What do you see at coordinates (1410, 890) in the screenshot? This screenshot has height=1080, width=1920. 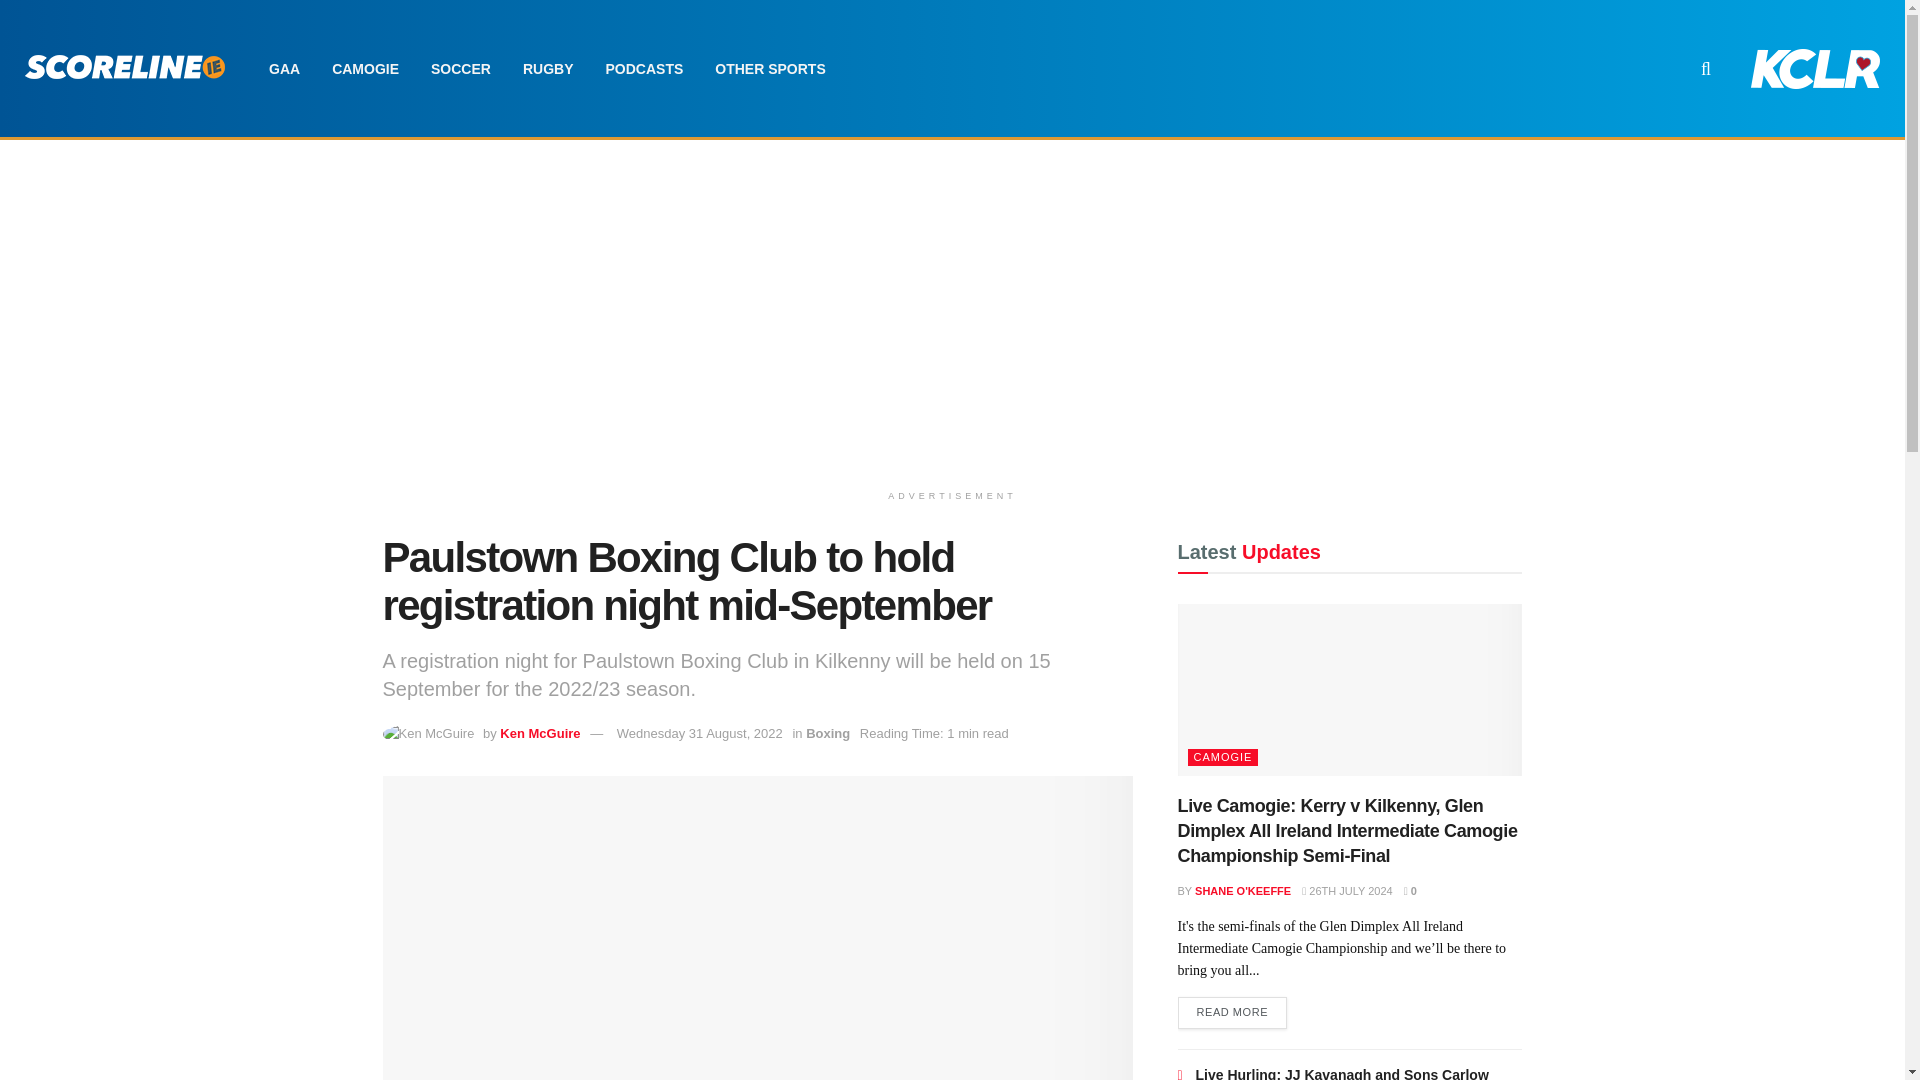 I see `0` at bounding box center [1410, 890].